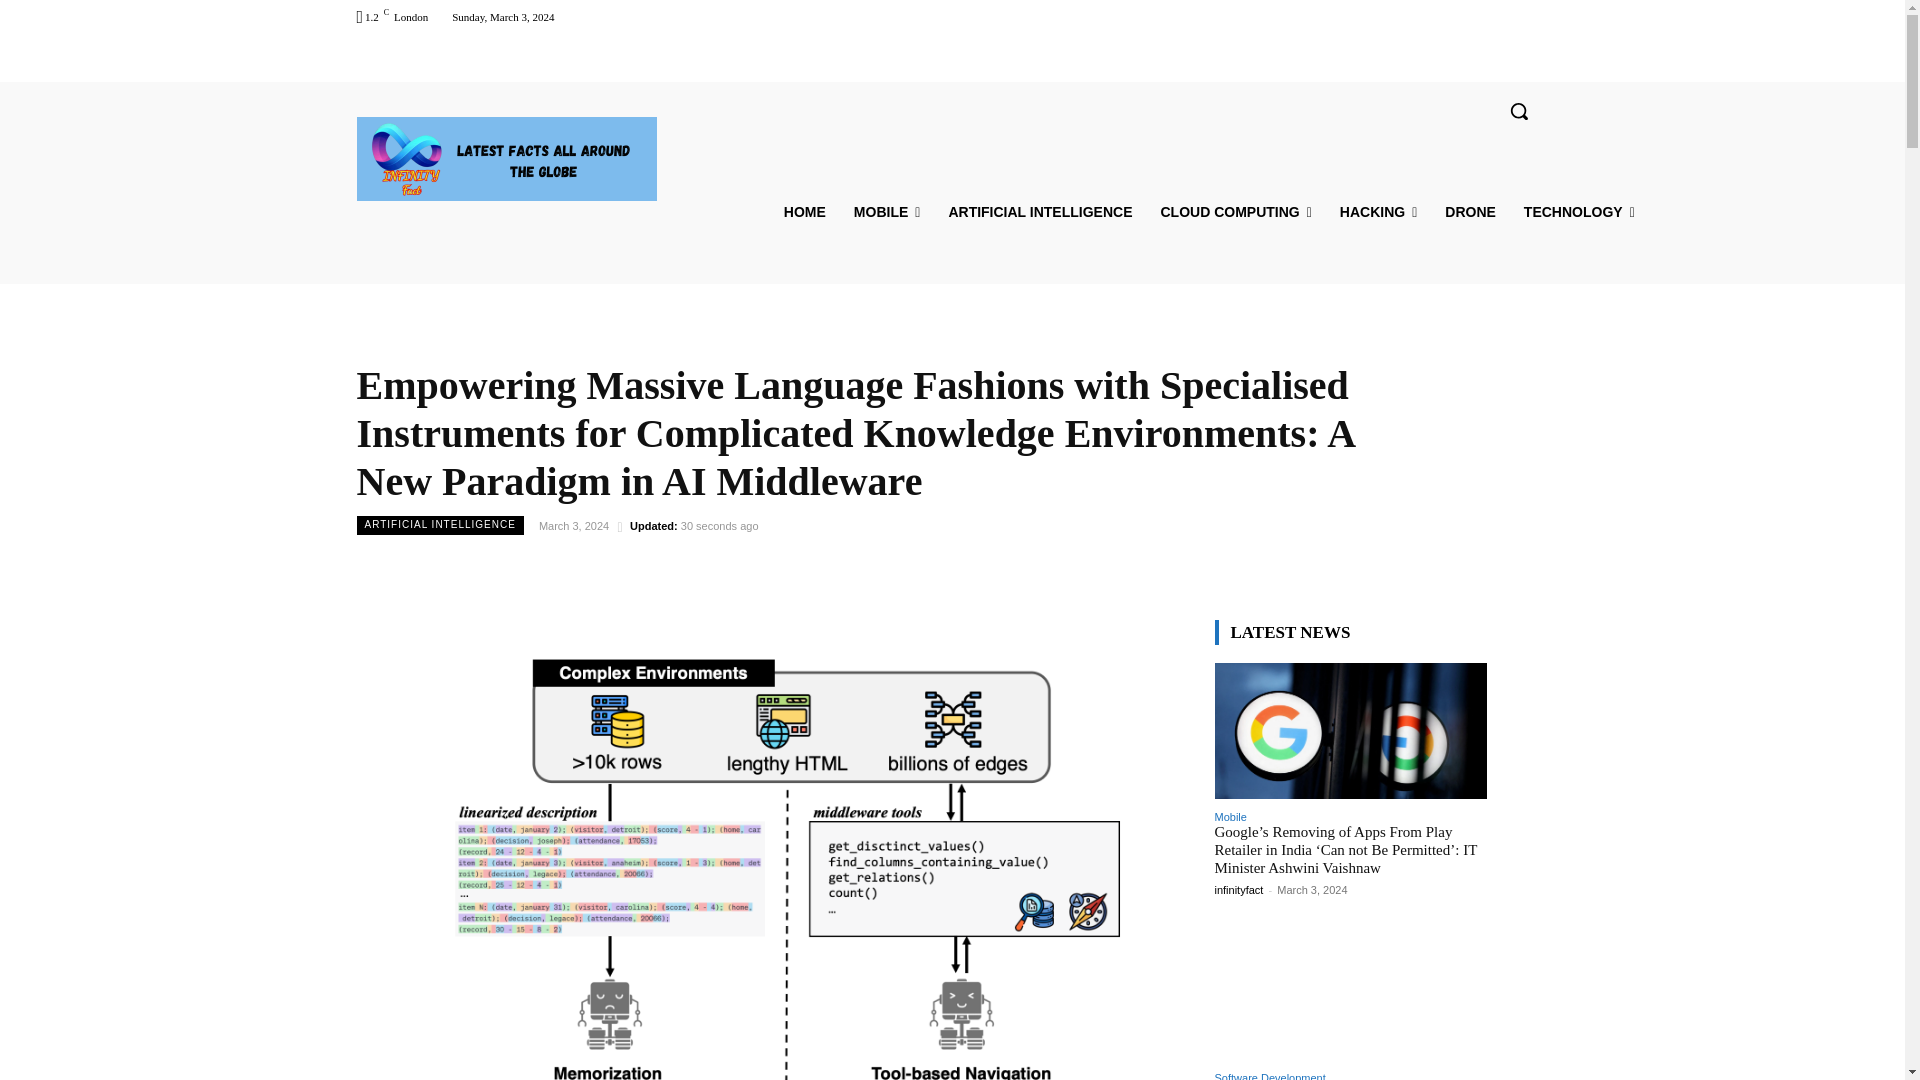  I want to click on MOBILE, so click(888, 212).